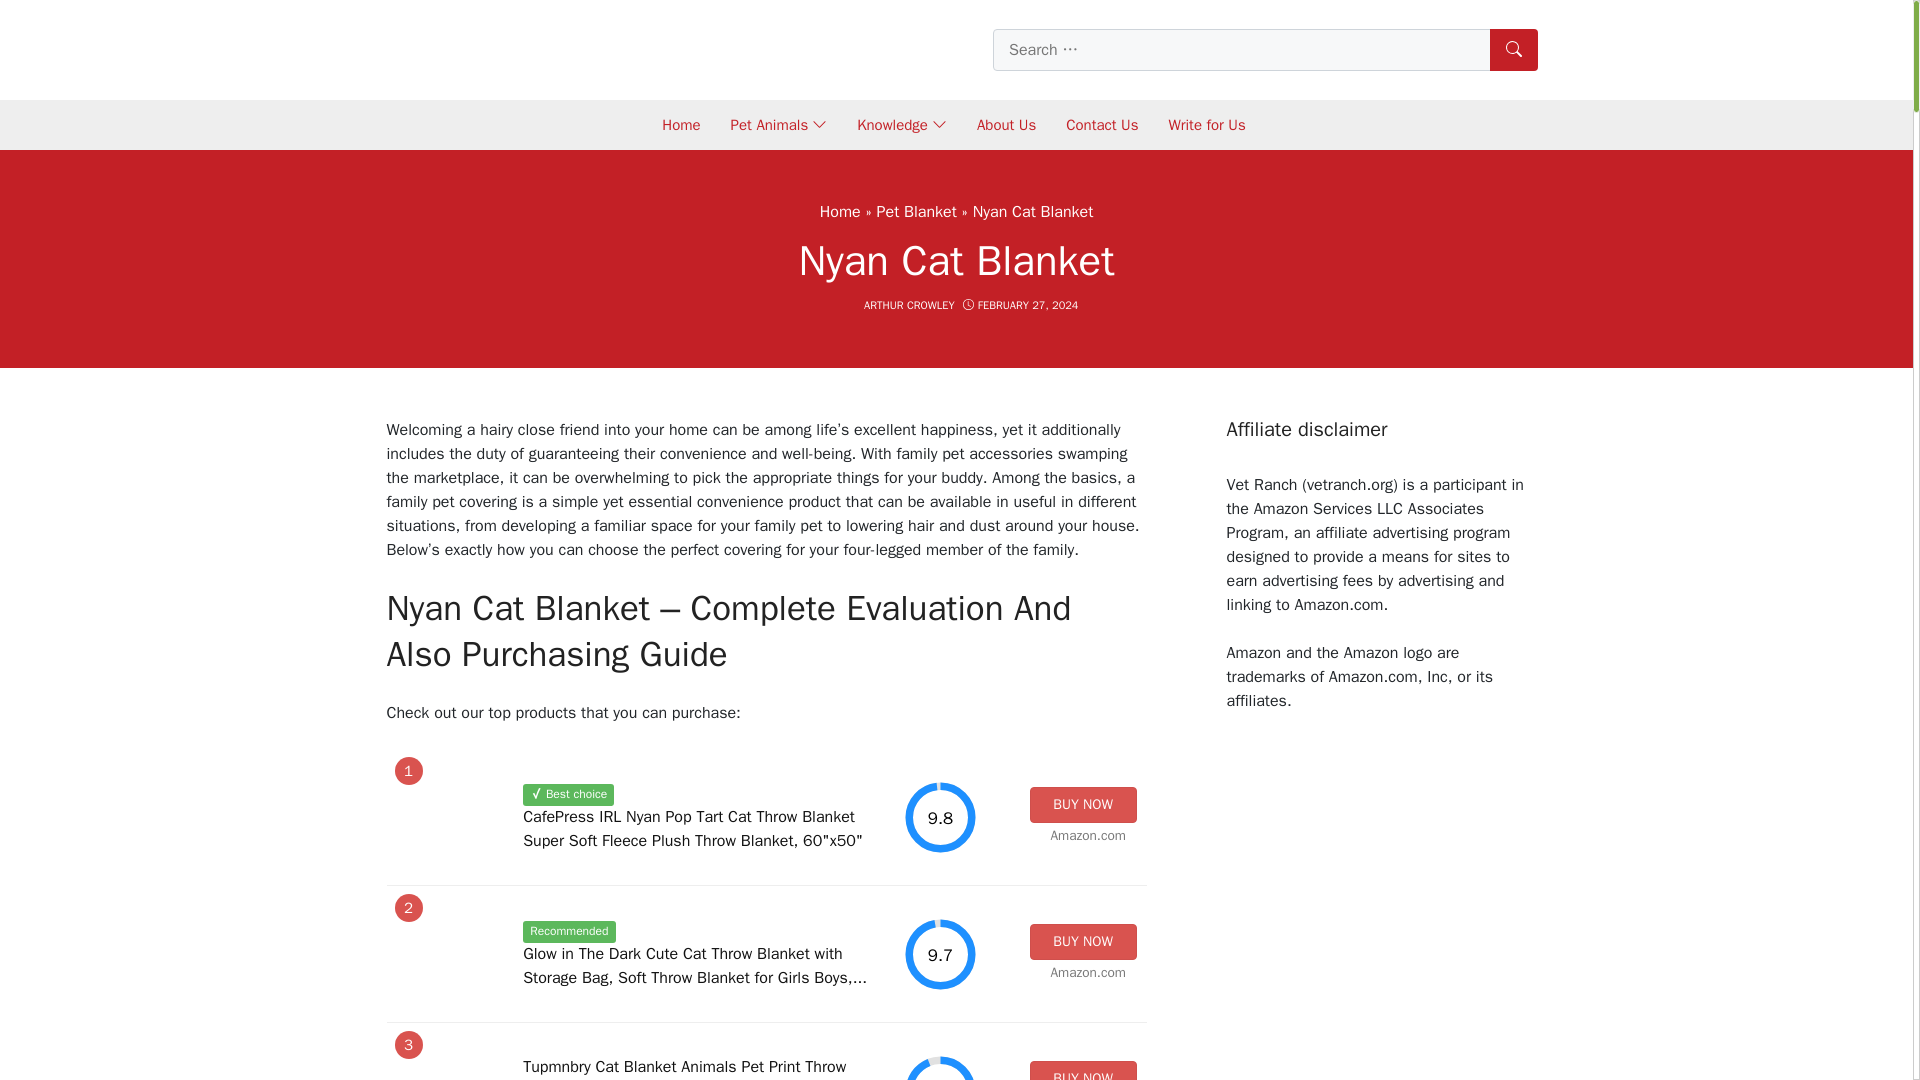 This screenshot has width=1920, height=1080. I want to click on Vet Ranch, so click(510, 48).